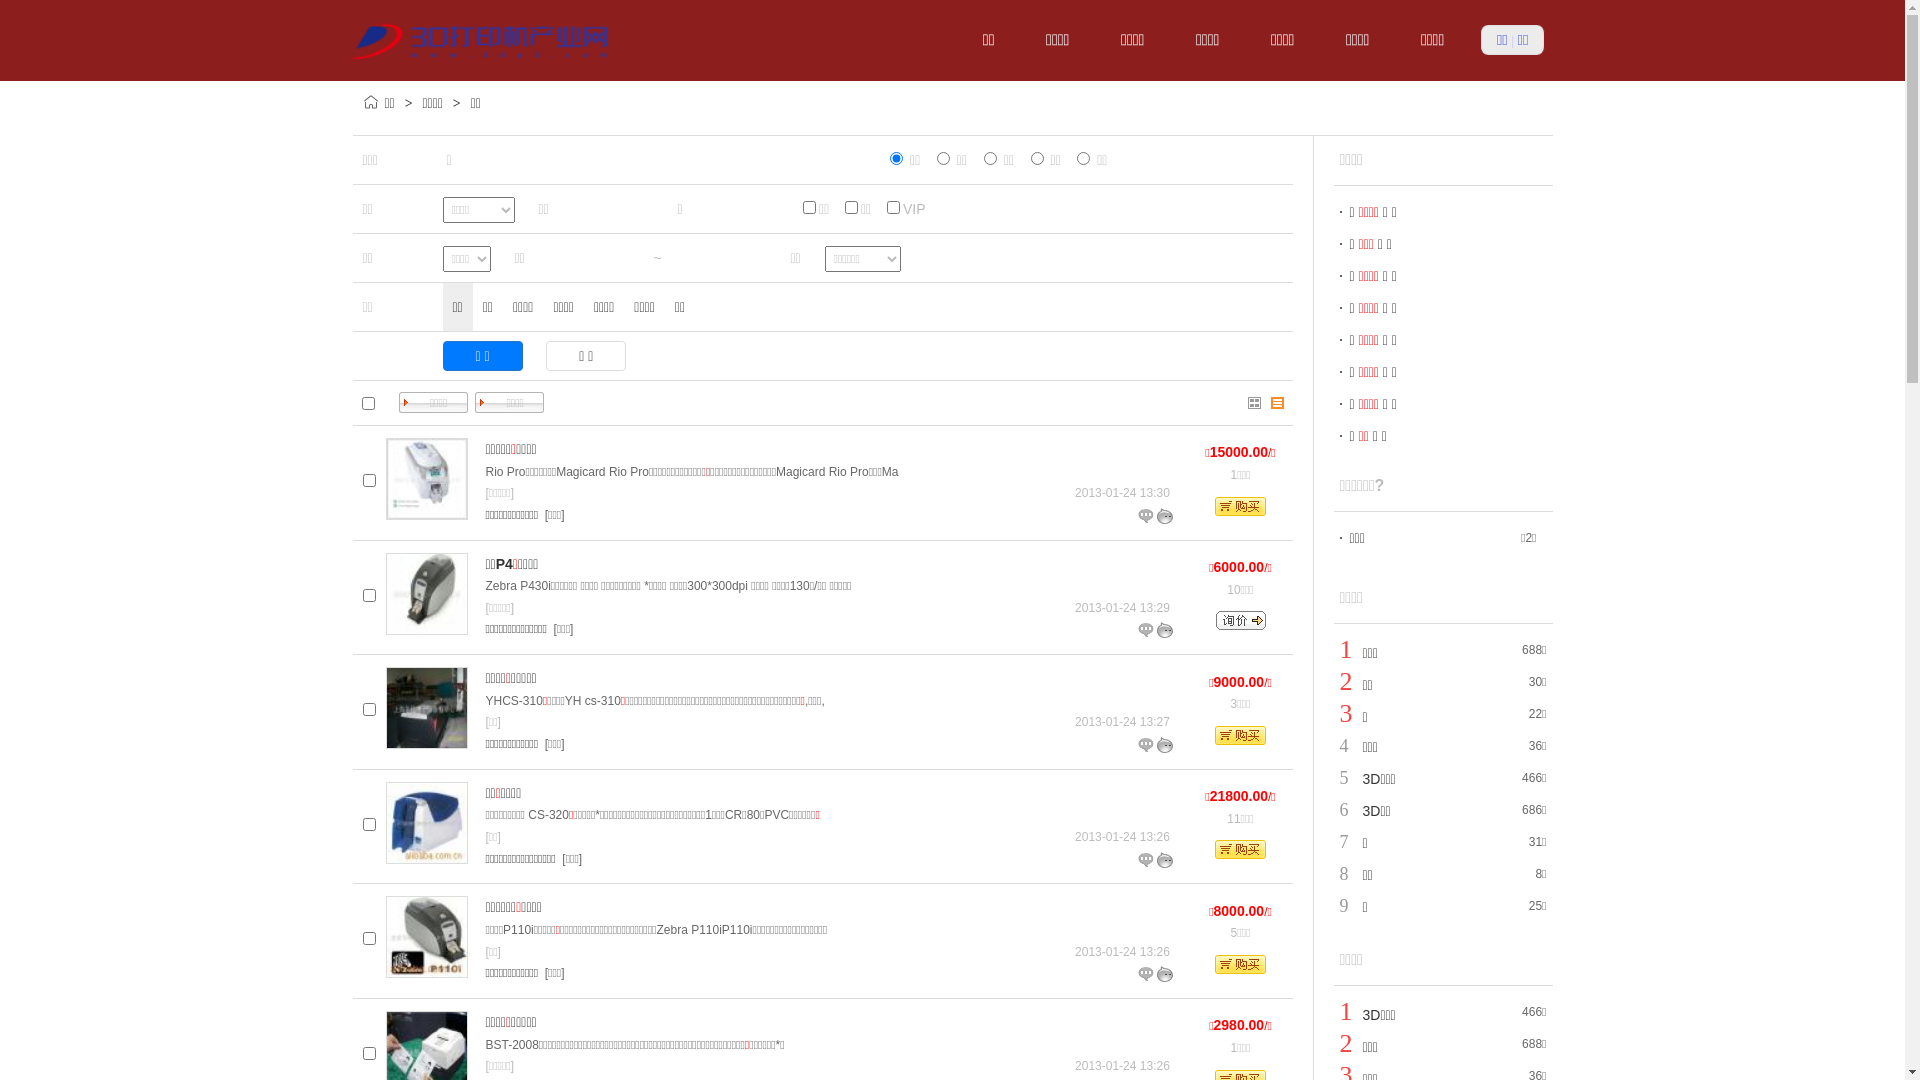 This screenshot has height=1080, width=1920. Describe the element at coordinates (370, 710) in the screenshot. I see `1012` at that location.